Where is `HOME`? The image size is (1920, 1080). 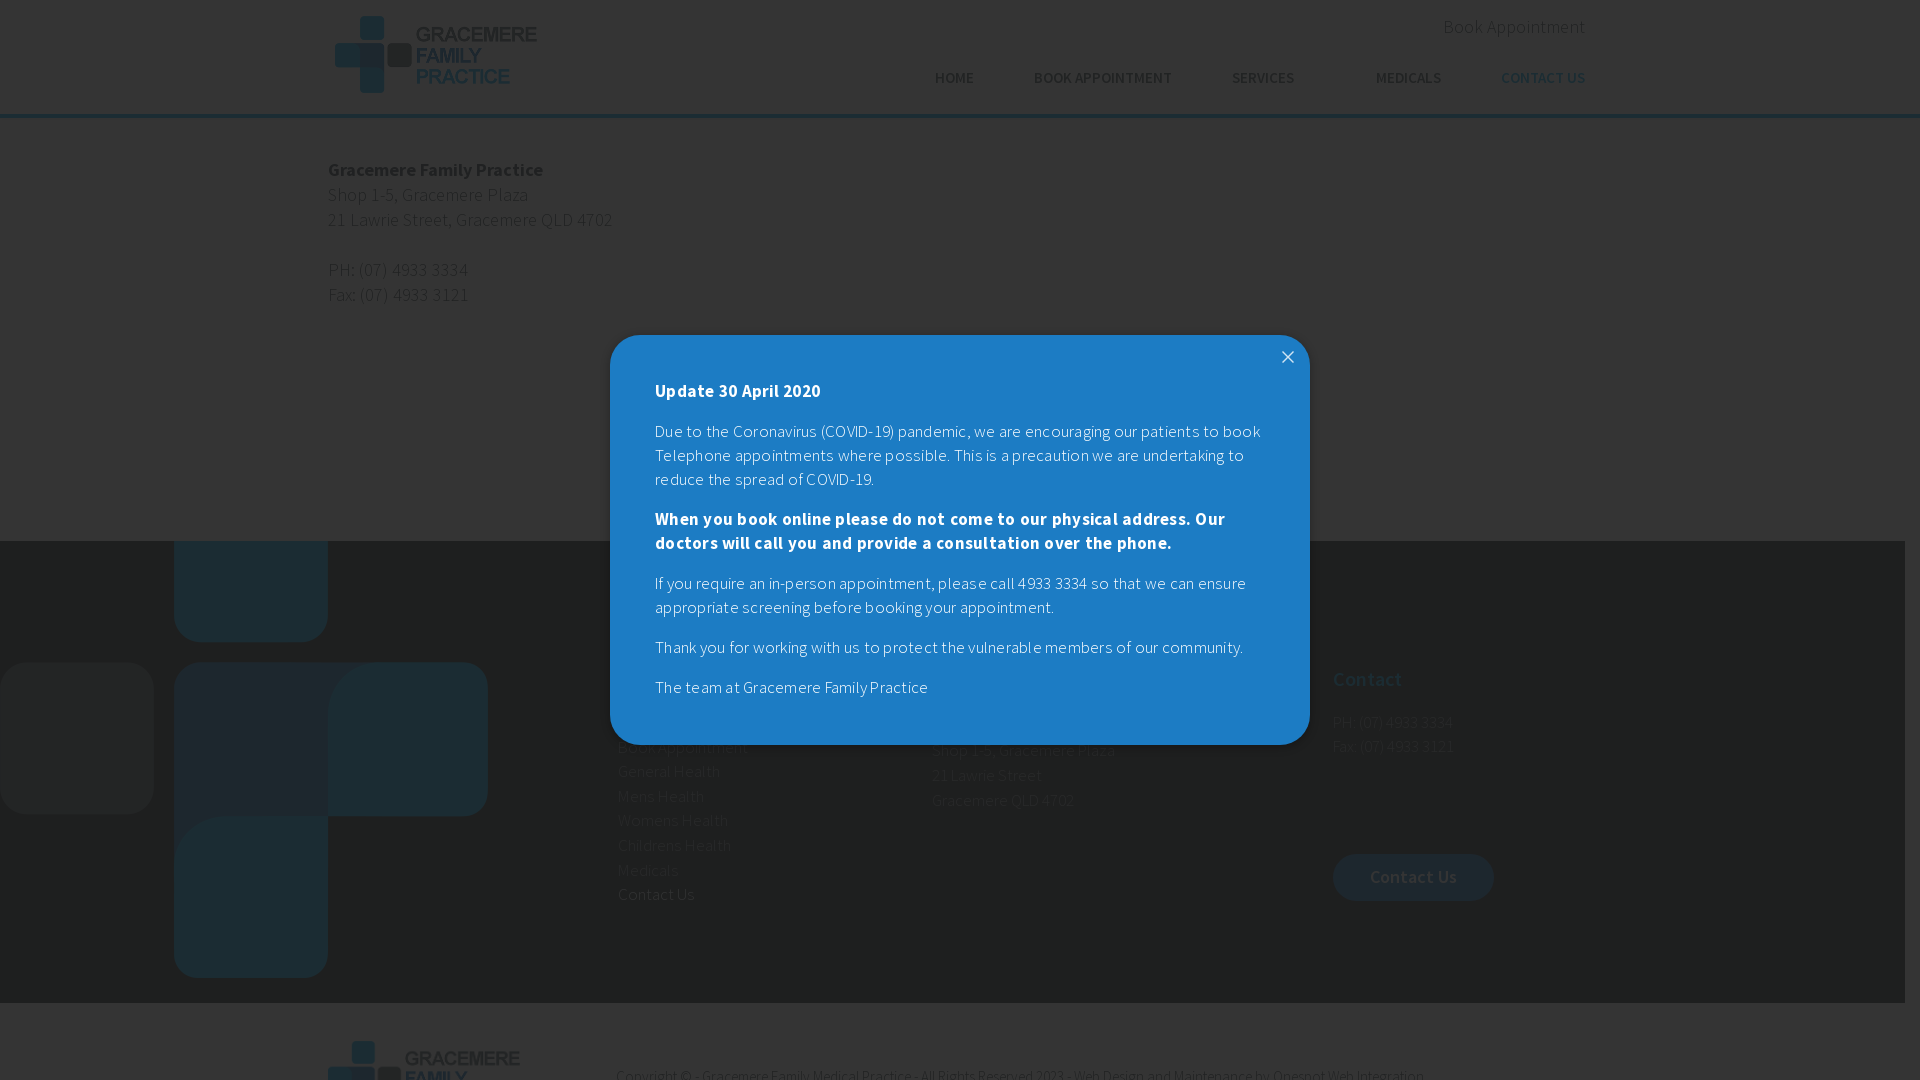 HOME is located at coordinates (954, 80).